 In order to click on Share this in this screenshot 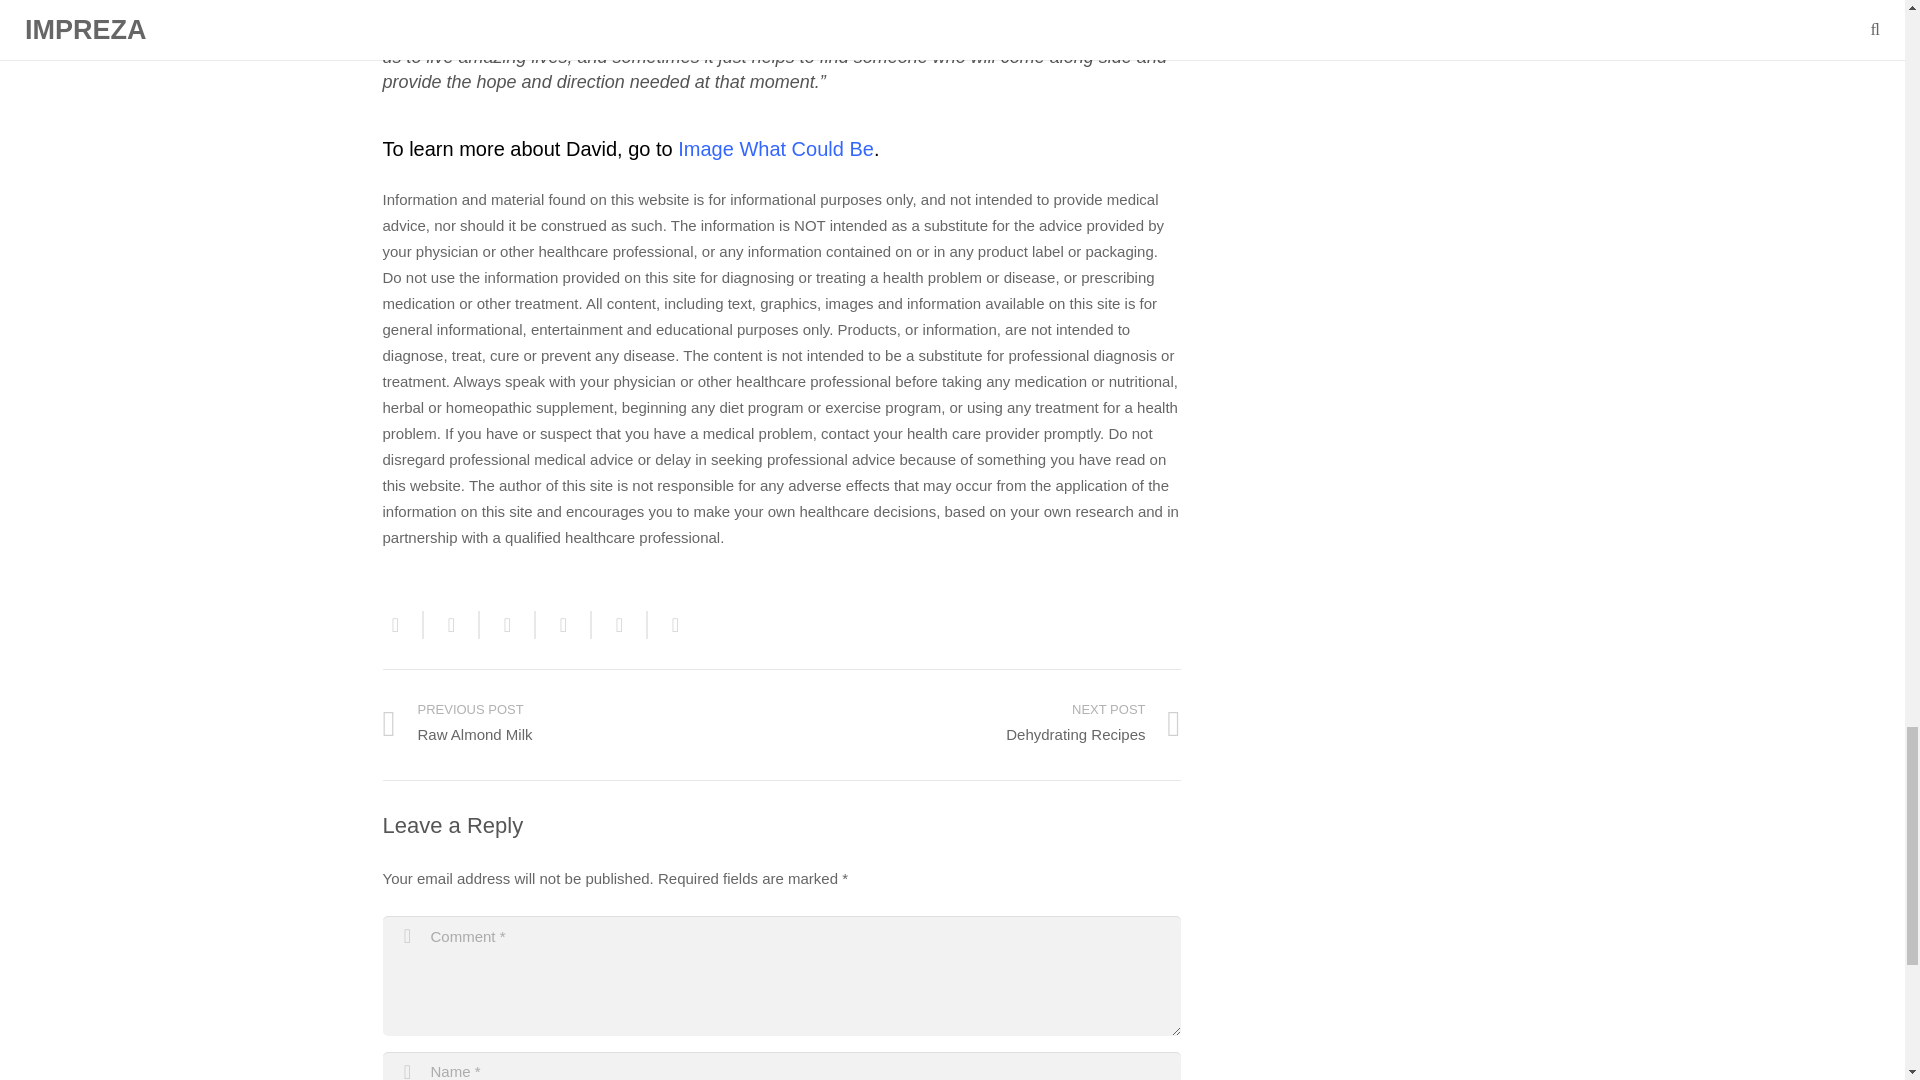, I will do `click(452, 625)`.